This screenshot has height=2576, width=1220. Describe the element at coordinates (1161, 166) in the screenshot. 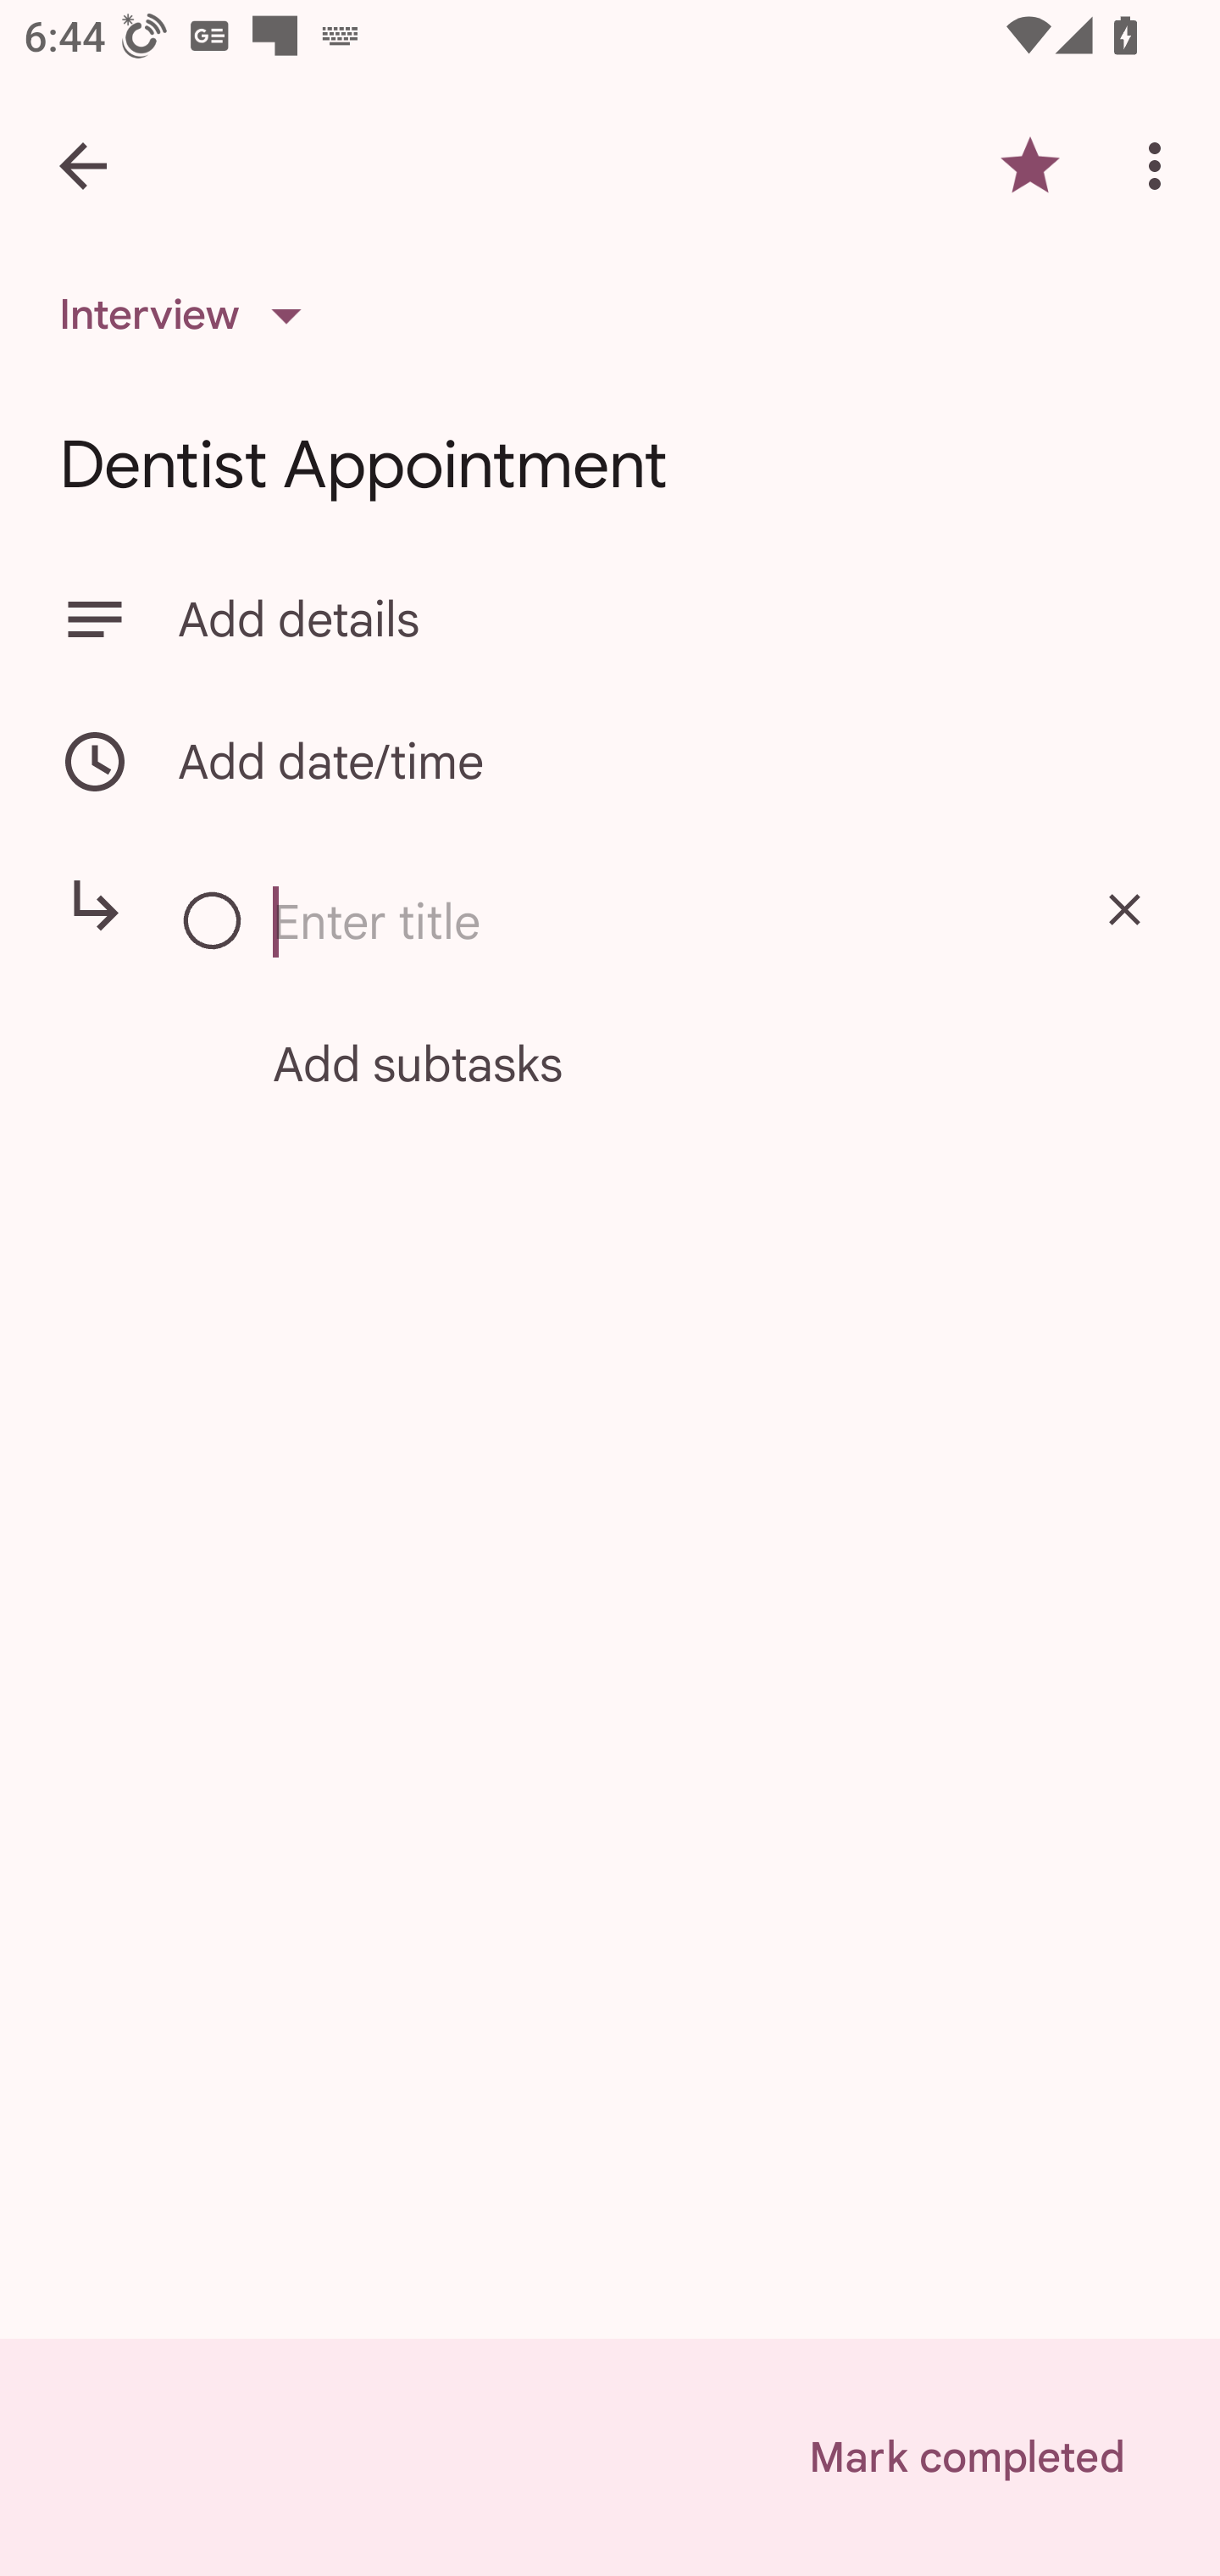

I see `More options` at that location.